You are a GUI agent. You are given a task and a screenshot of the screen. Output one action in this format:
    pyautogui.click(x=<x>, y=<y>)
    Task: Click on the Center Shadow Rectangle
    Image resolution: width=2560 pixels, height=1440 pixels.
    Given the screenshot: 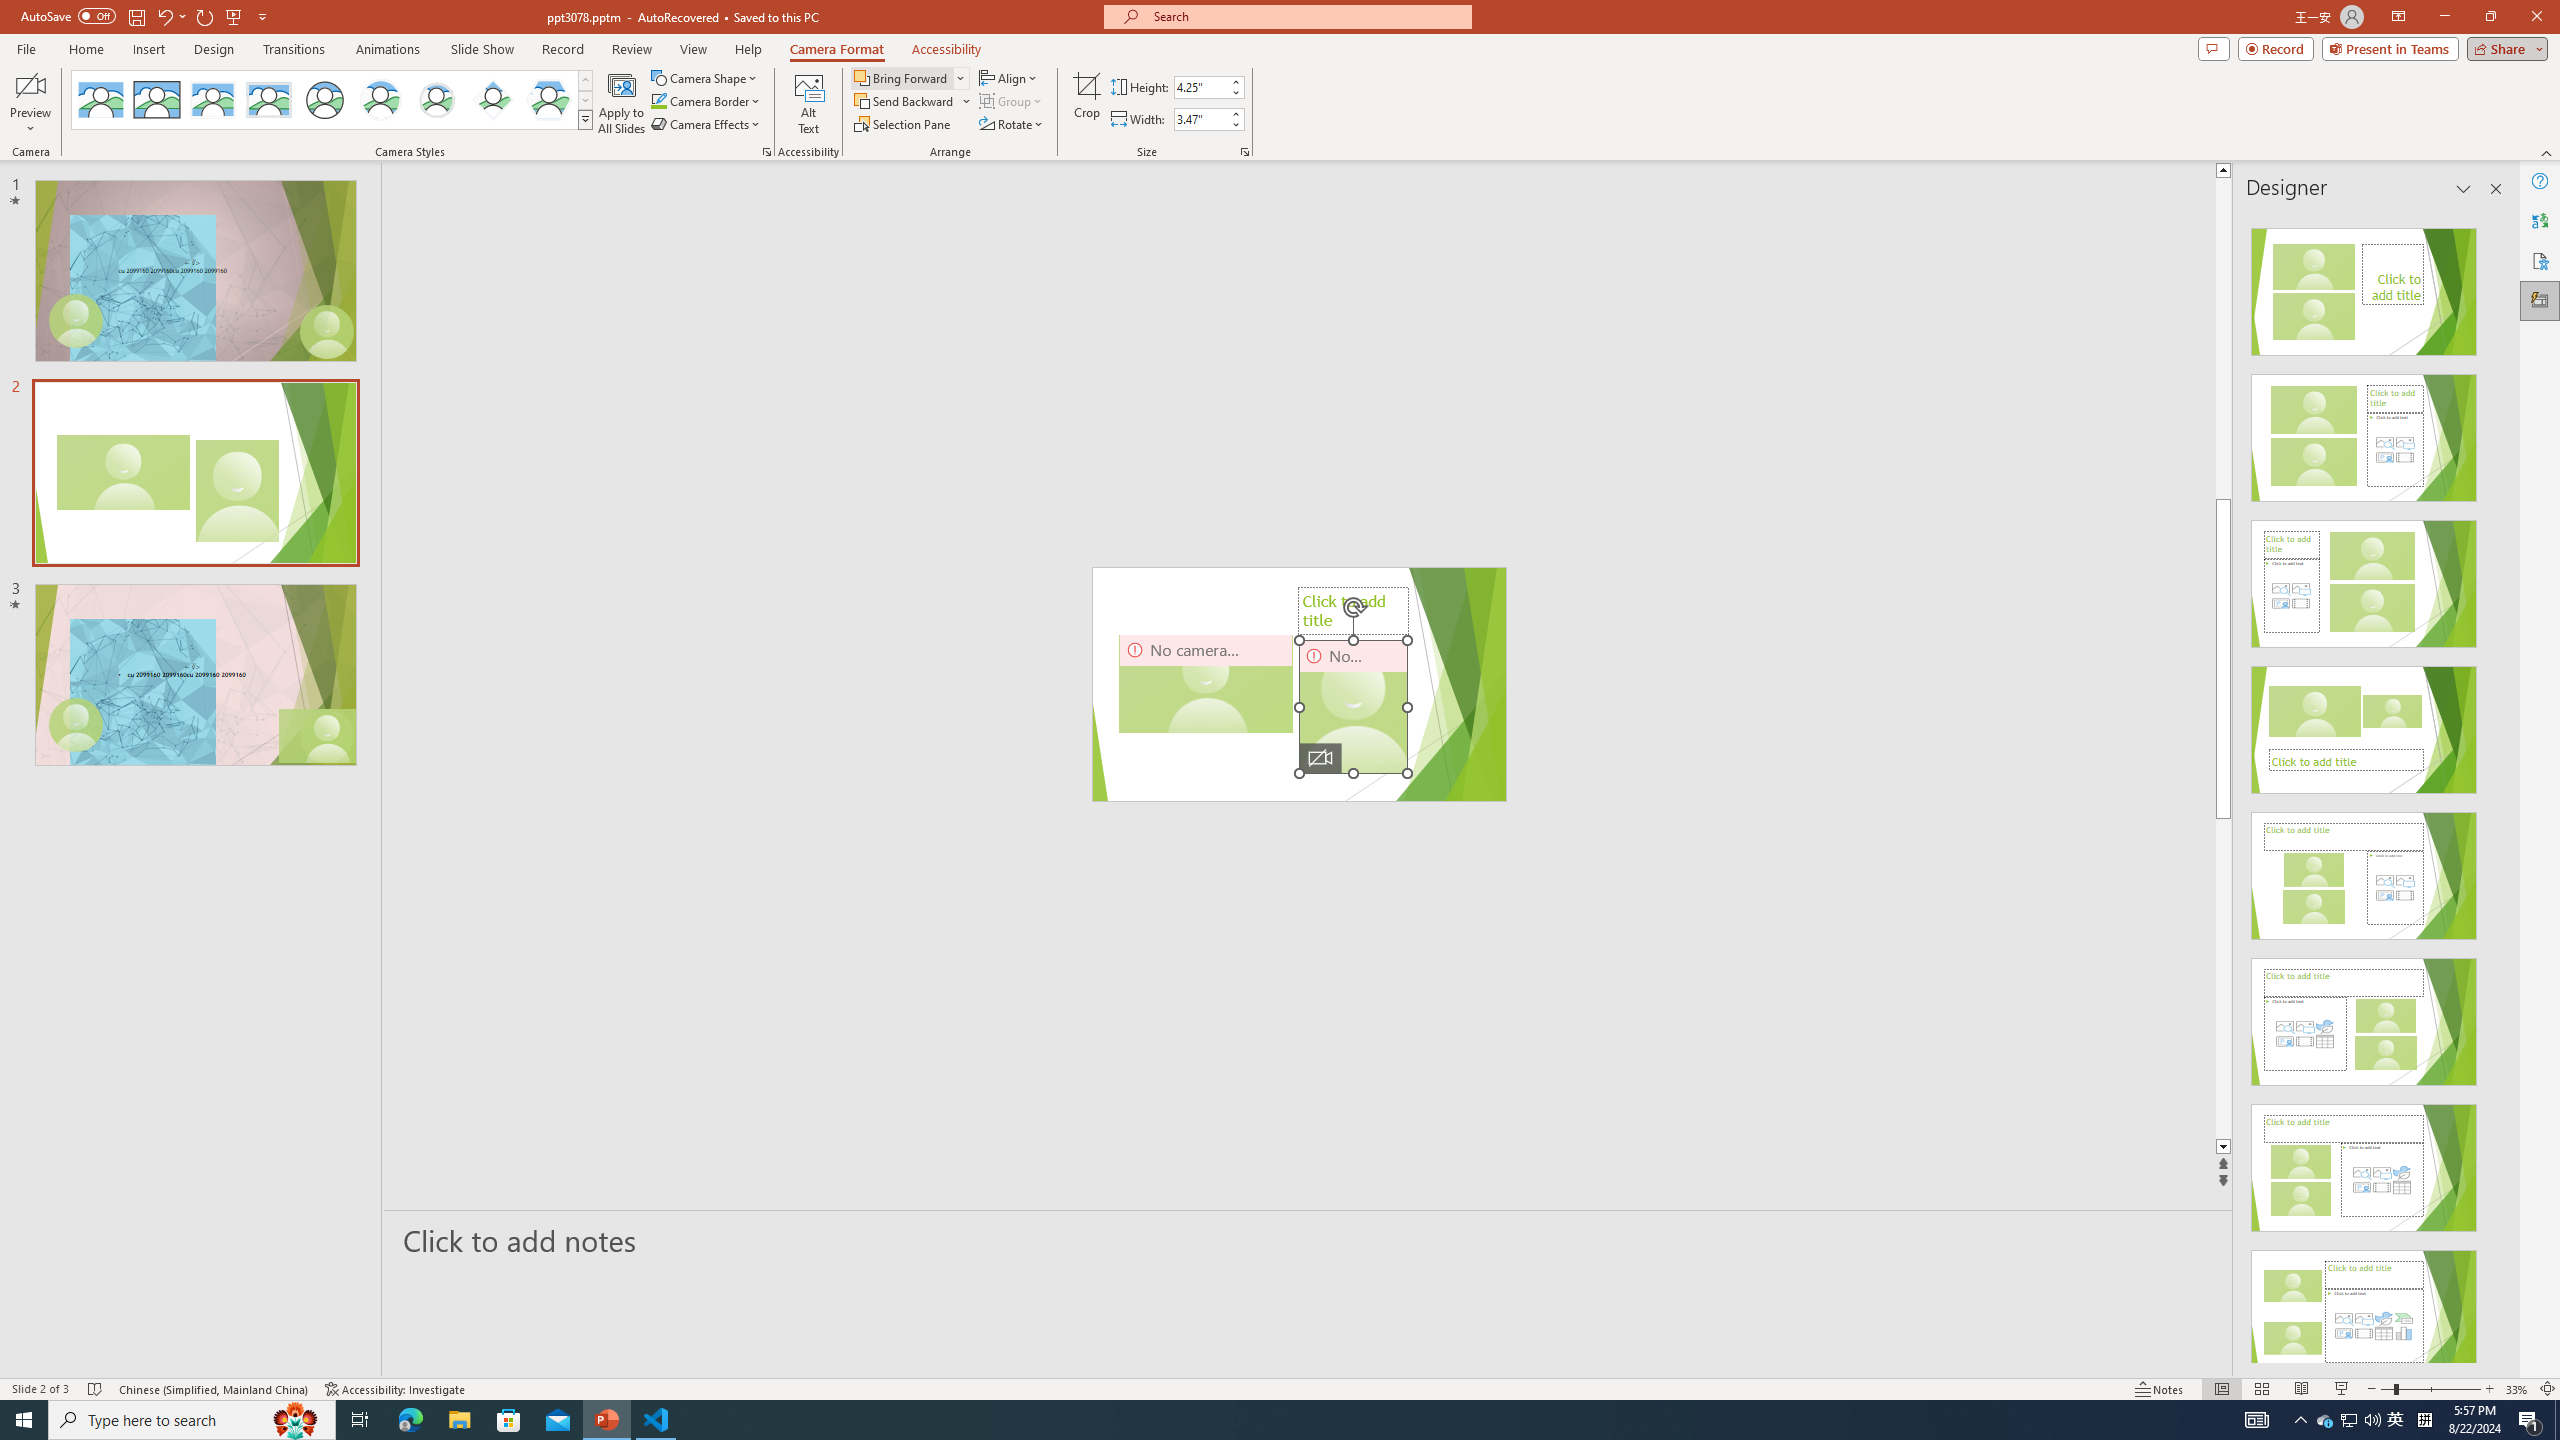 What is the action you would take?
    pyautogui.click(x=212, y=100)
    